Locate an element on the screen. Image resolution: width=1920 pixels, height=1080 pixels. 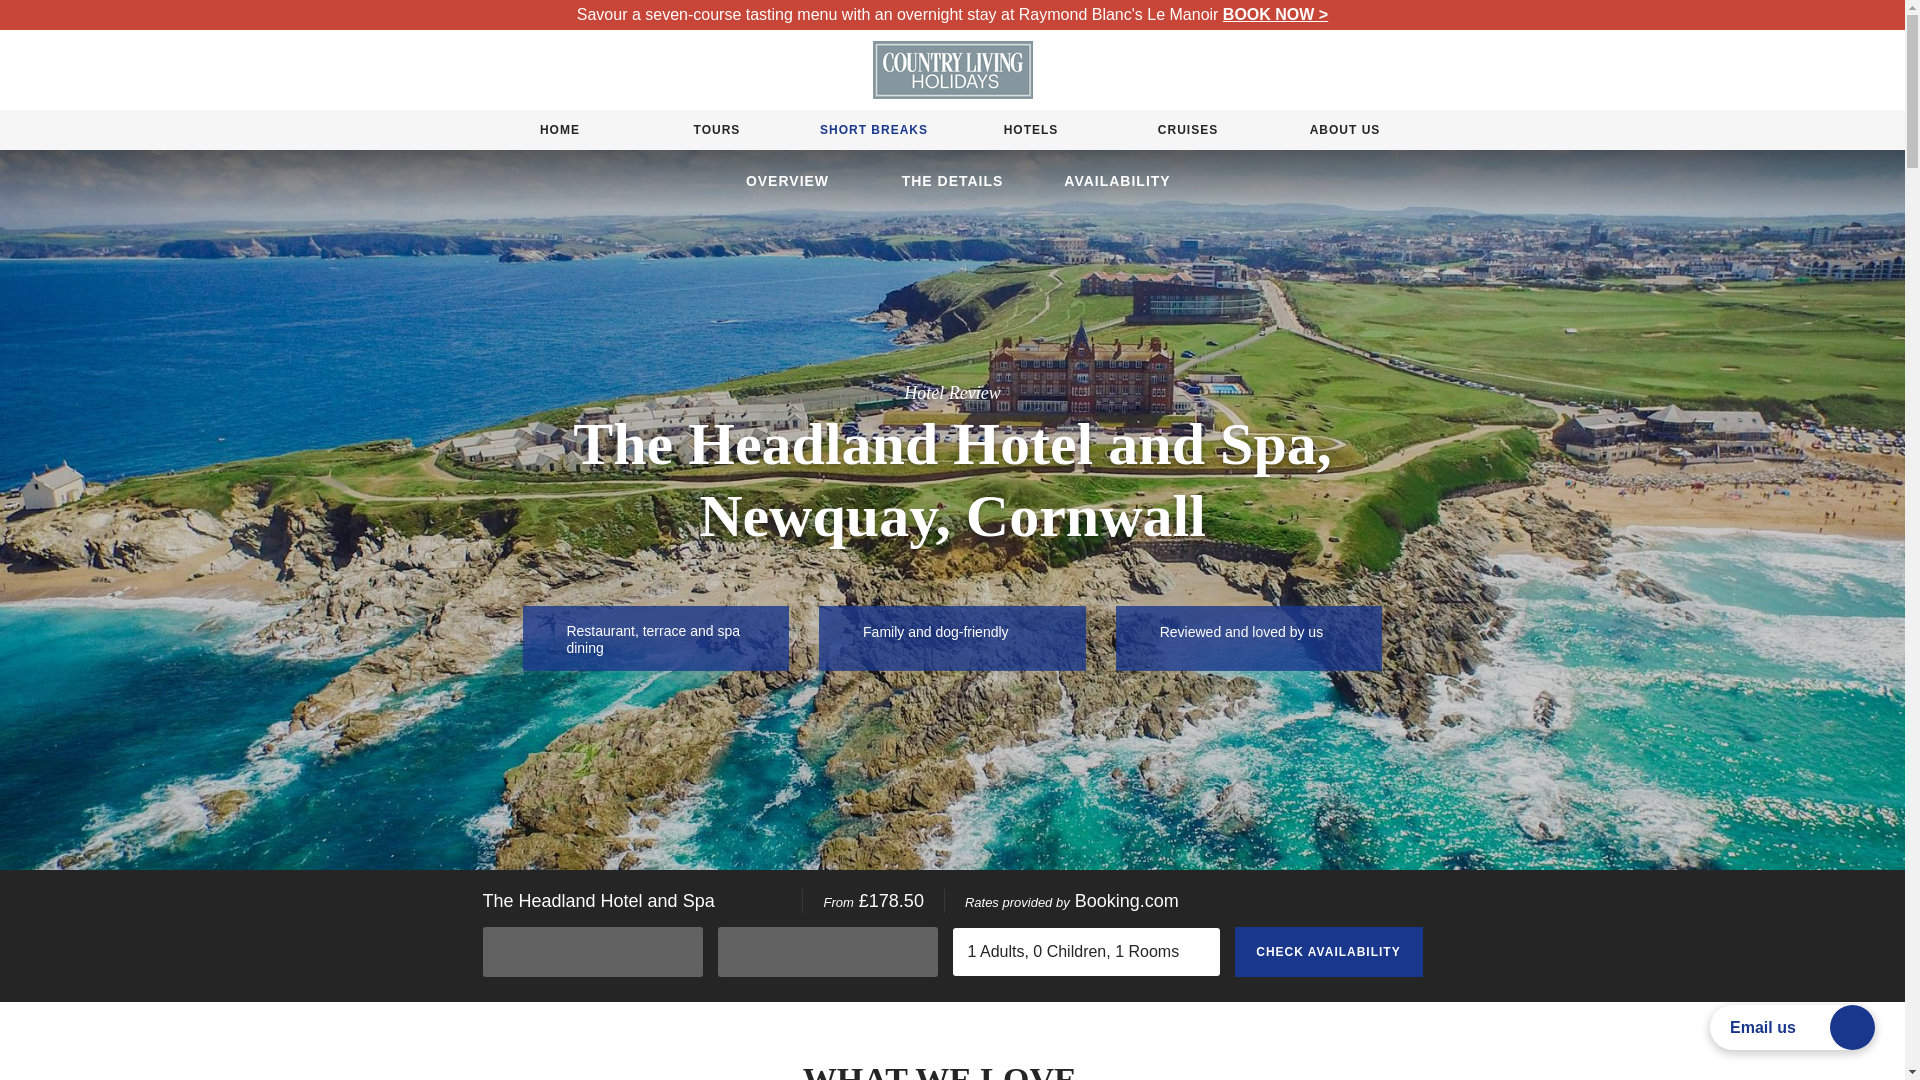
OVERVIEW is located at coordinates (787, 181).